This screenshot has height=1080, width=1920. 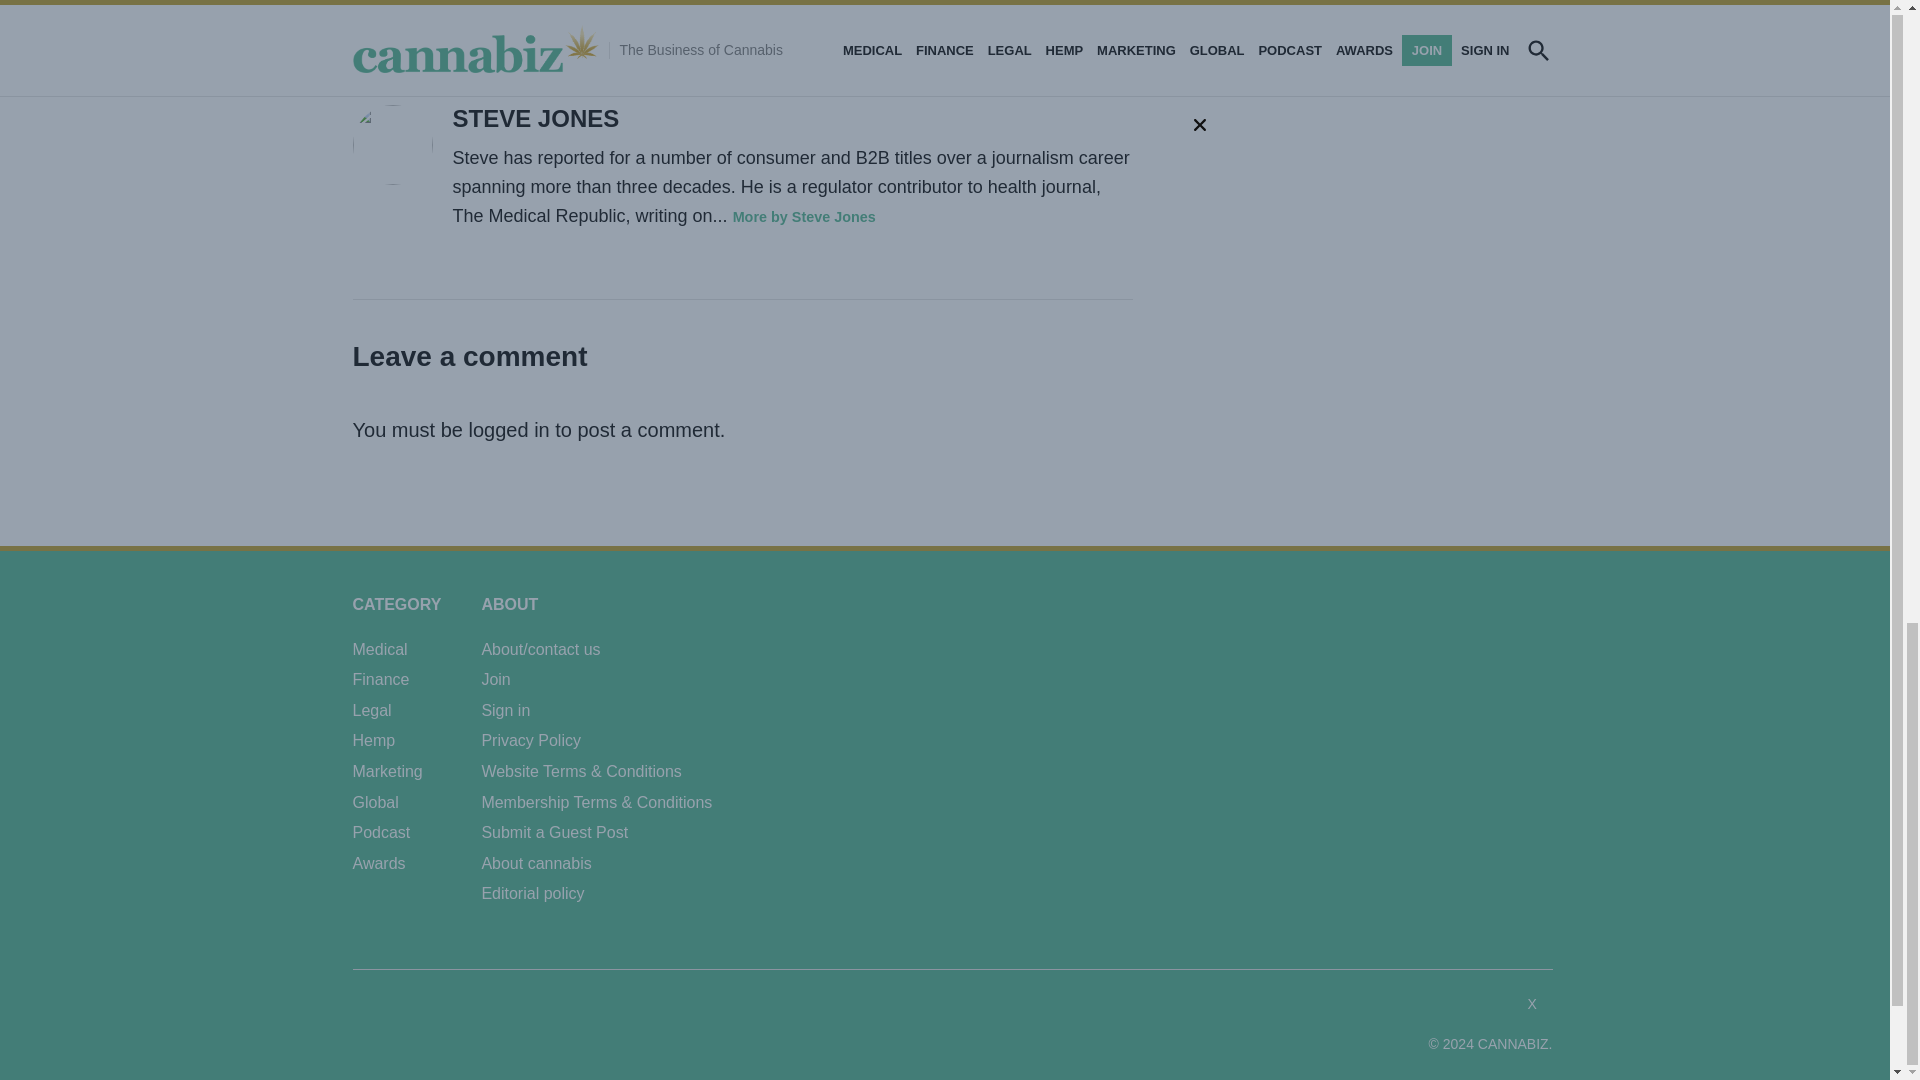 What do you see at coordinates (704, 23) in the screenshot?
I see `Melodiol Global Health` at bounding box center [704, 23].